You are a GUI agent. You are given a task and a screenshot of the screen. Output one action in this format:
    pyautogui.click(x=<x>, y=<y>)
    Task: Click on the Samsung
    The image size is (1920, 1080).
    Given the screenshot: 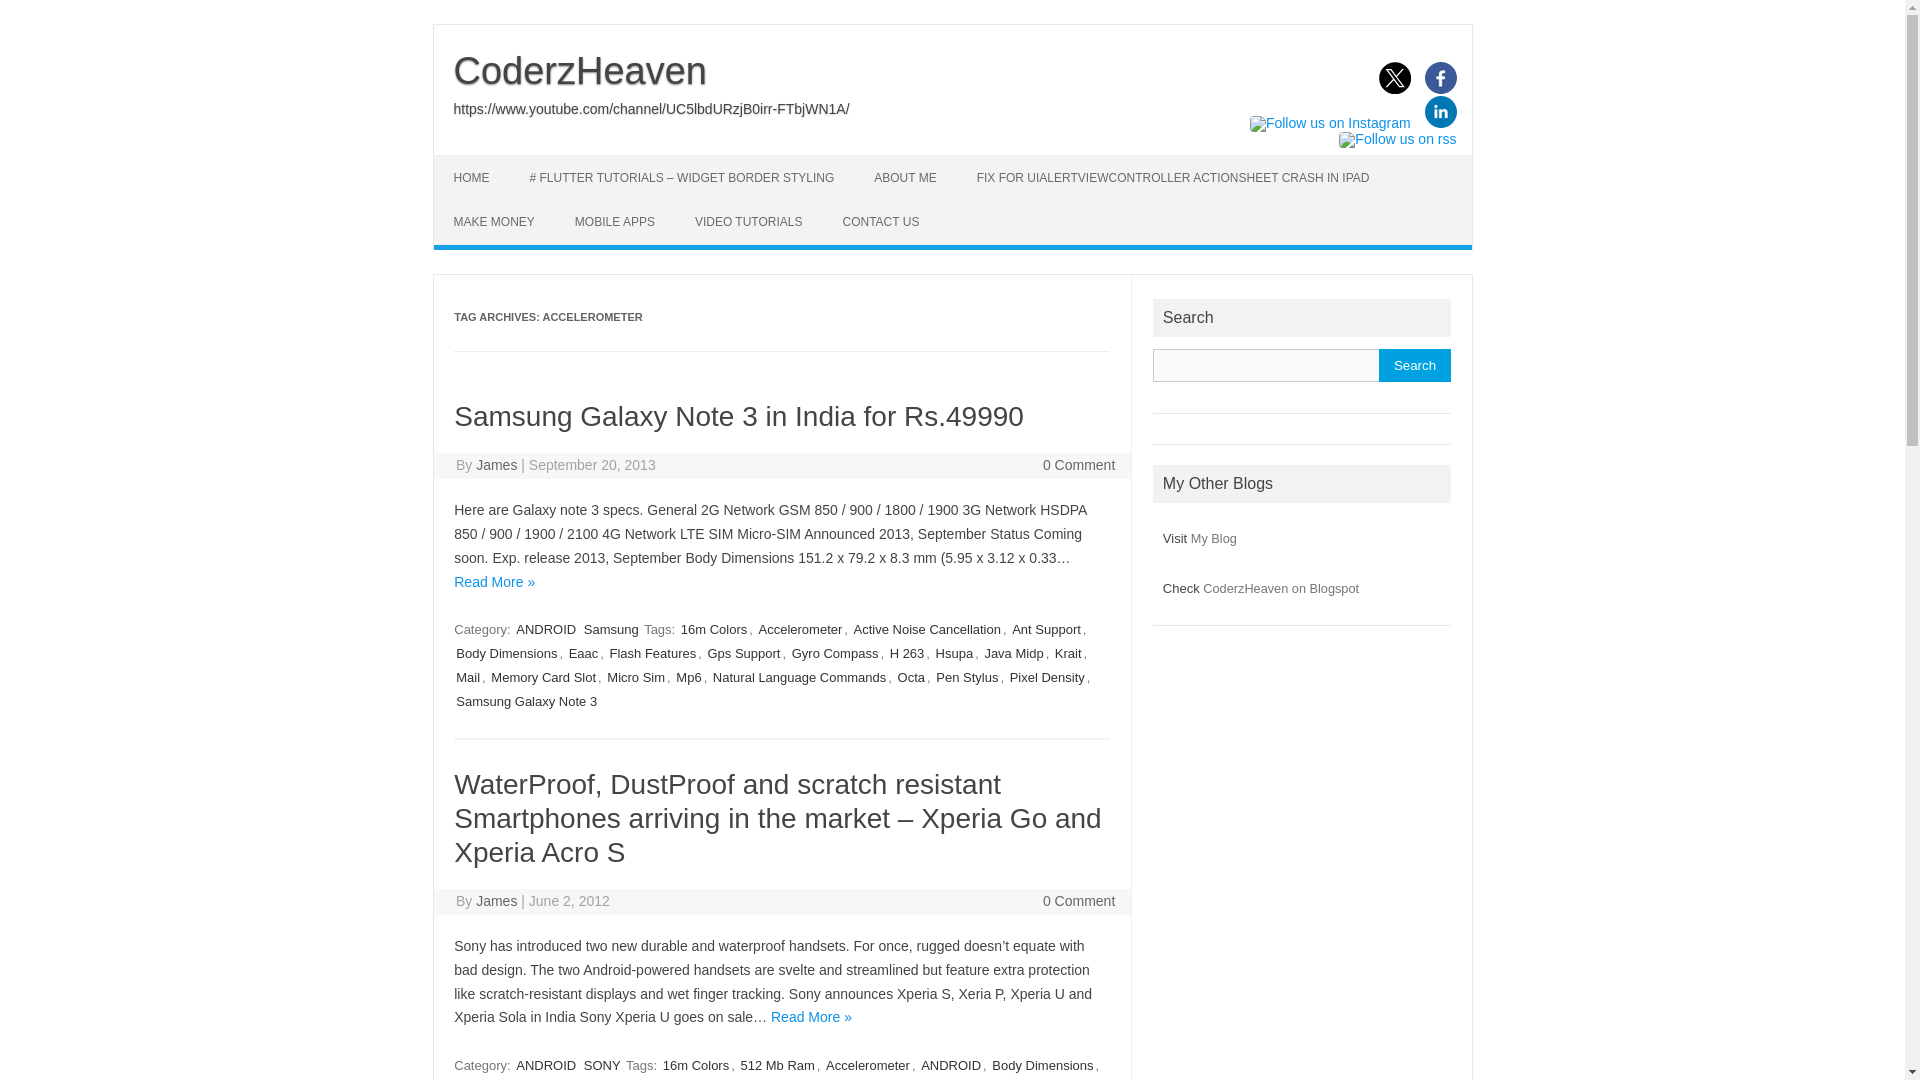 What is the action you would take?
    pyautogui.click(x=611, y=629)
    